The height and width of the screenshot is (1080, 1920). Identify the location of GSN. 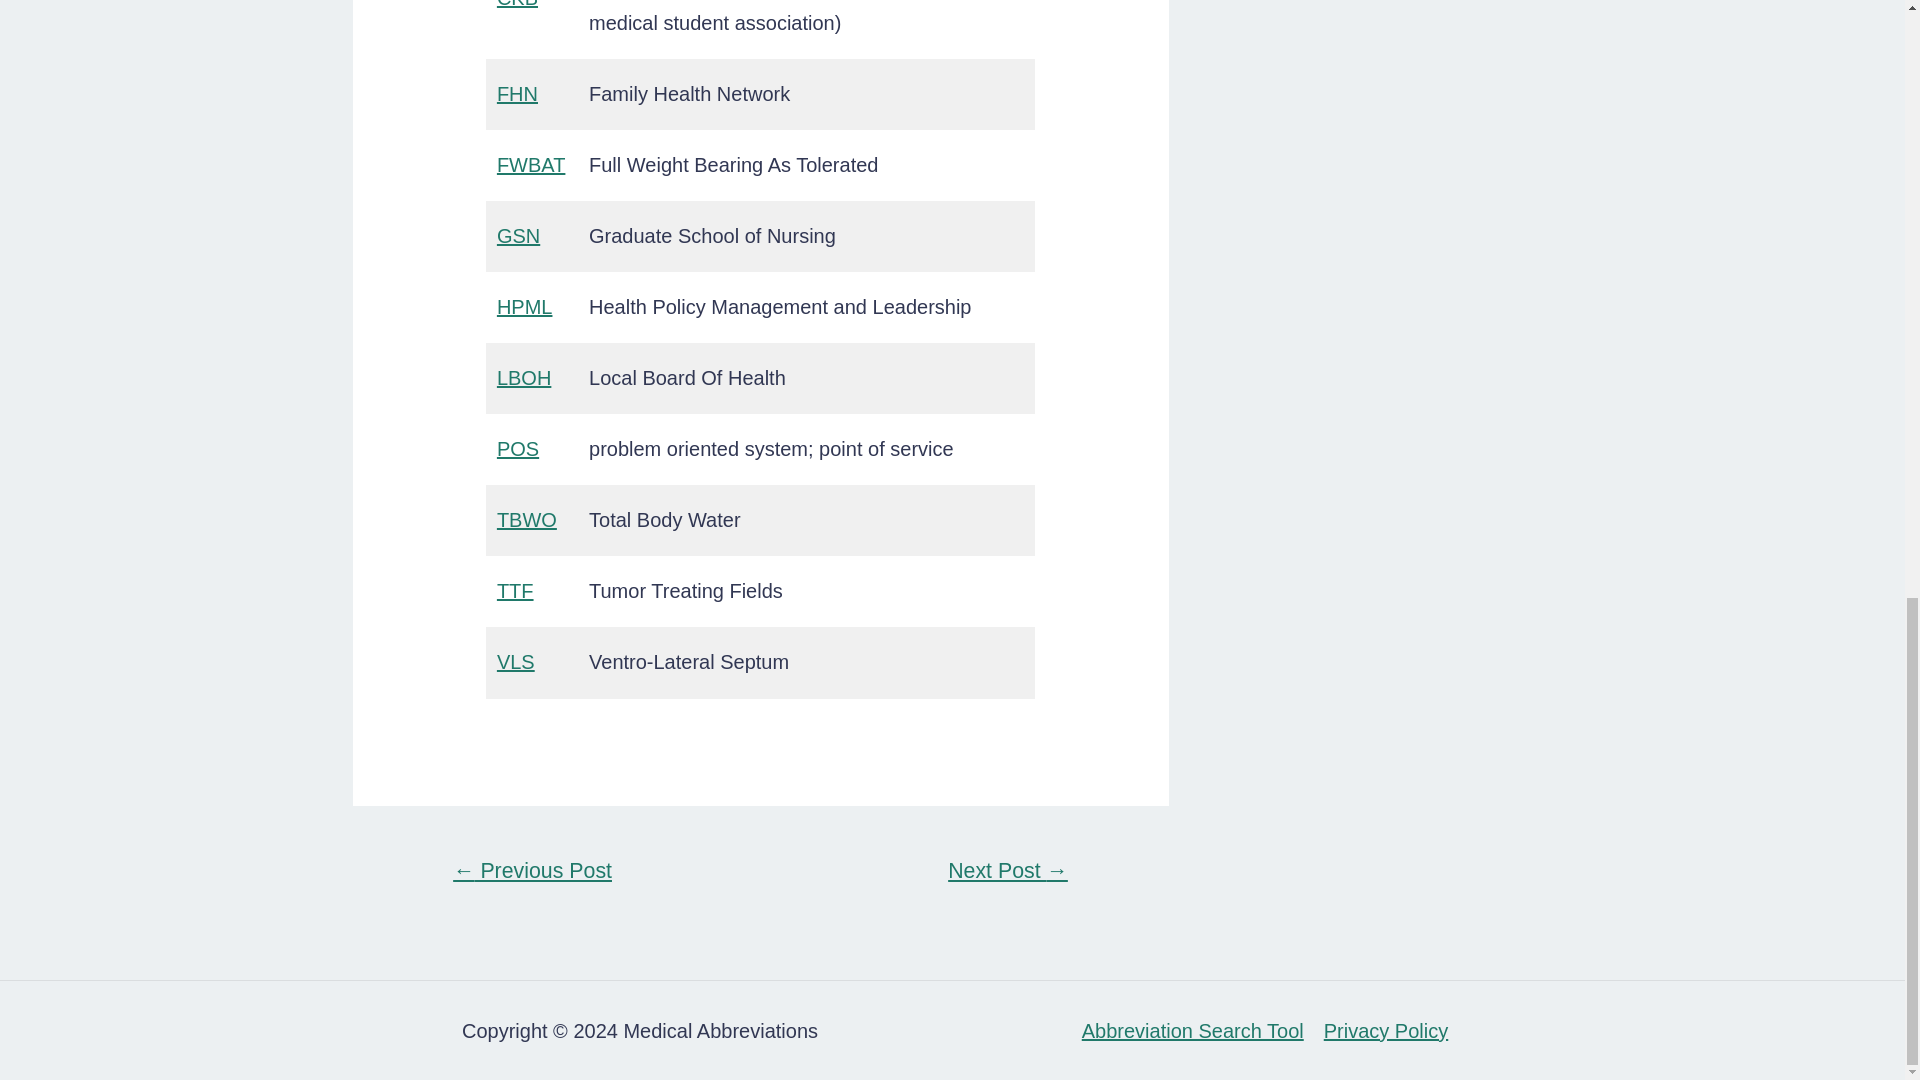
(518, 236).